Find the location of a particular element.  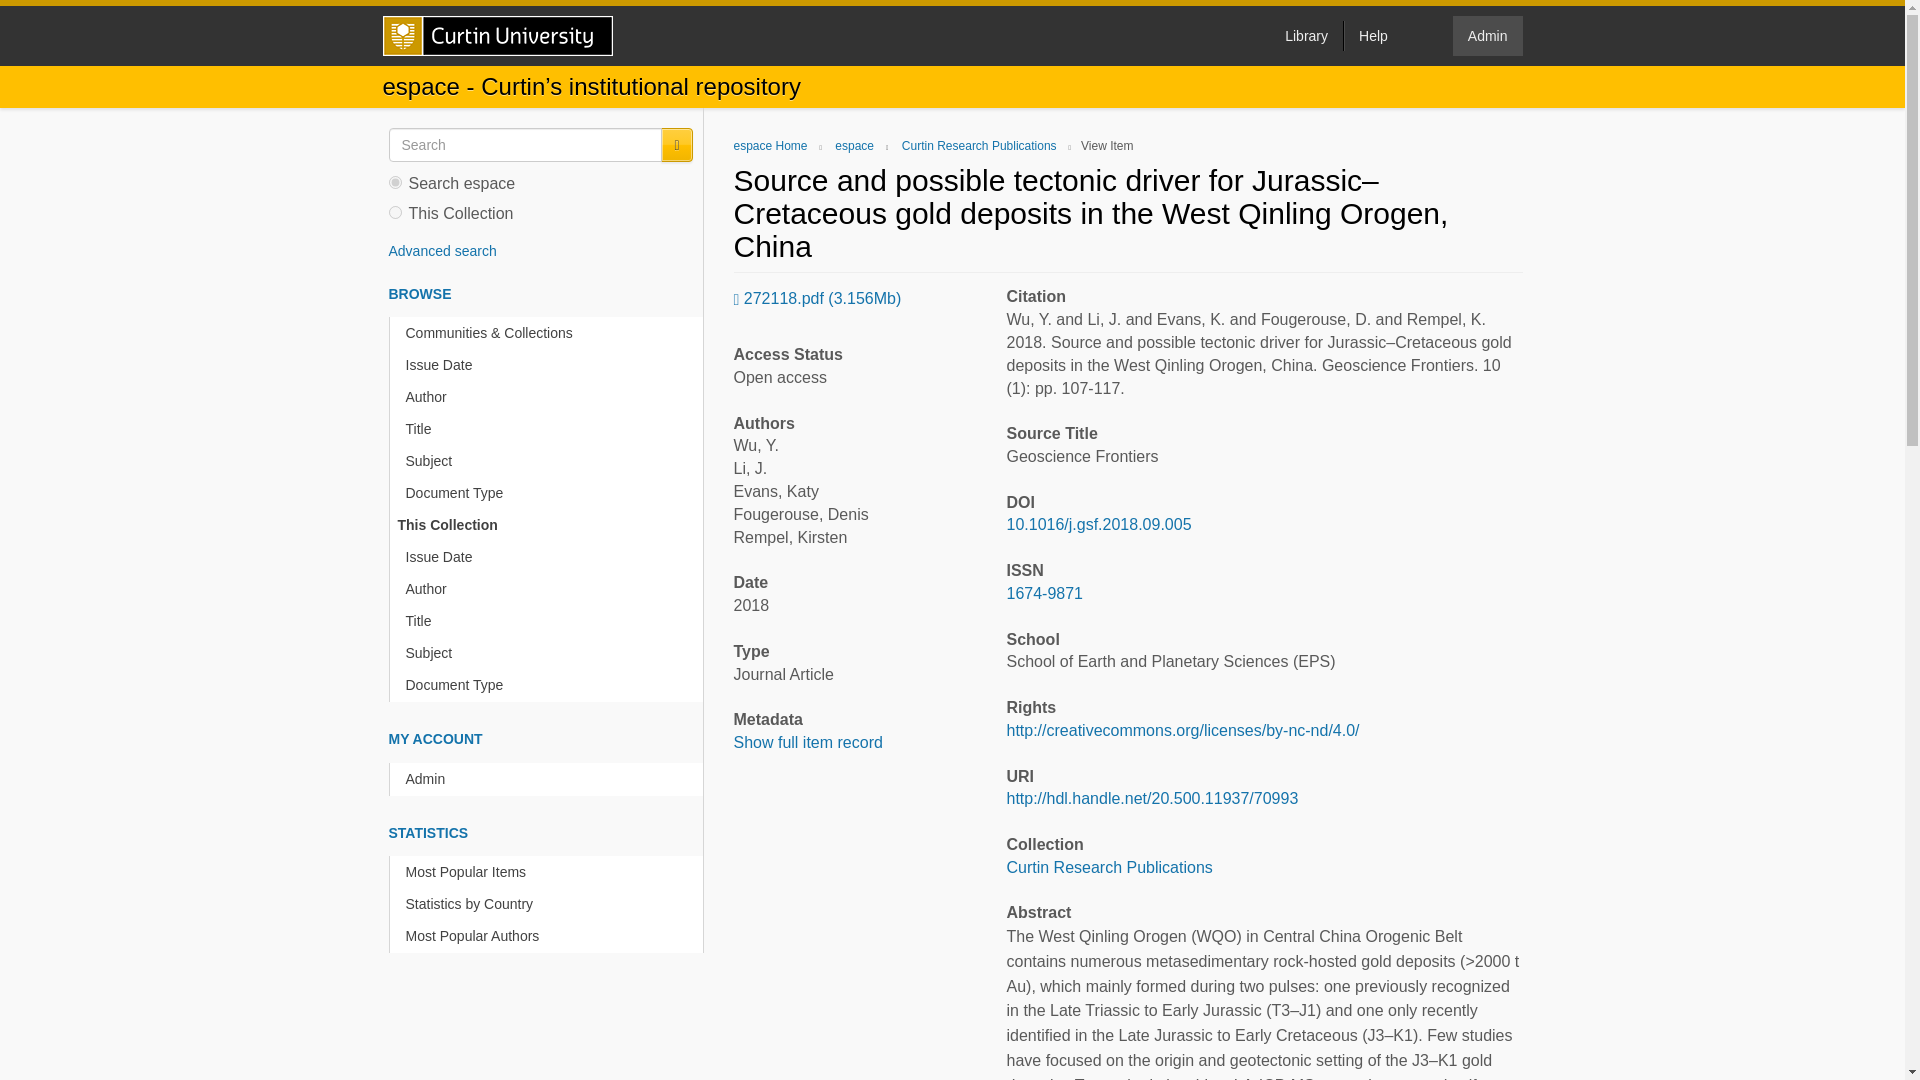

This Collection is located at coordinates (546, 525).